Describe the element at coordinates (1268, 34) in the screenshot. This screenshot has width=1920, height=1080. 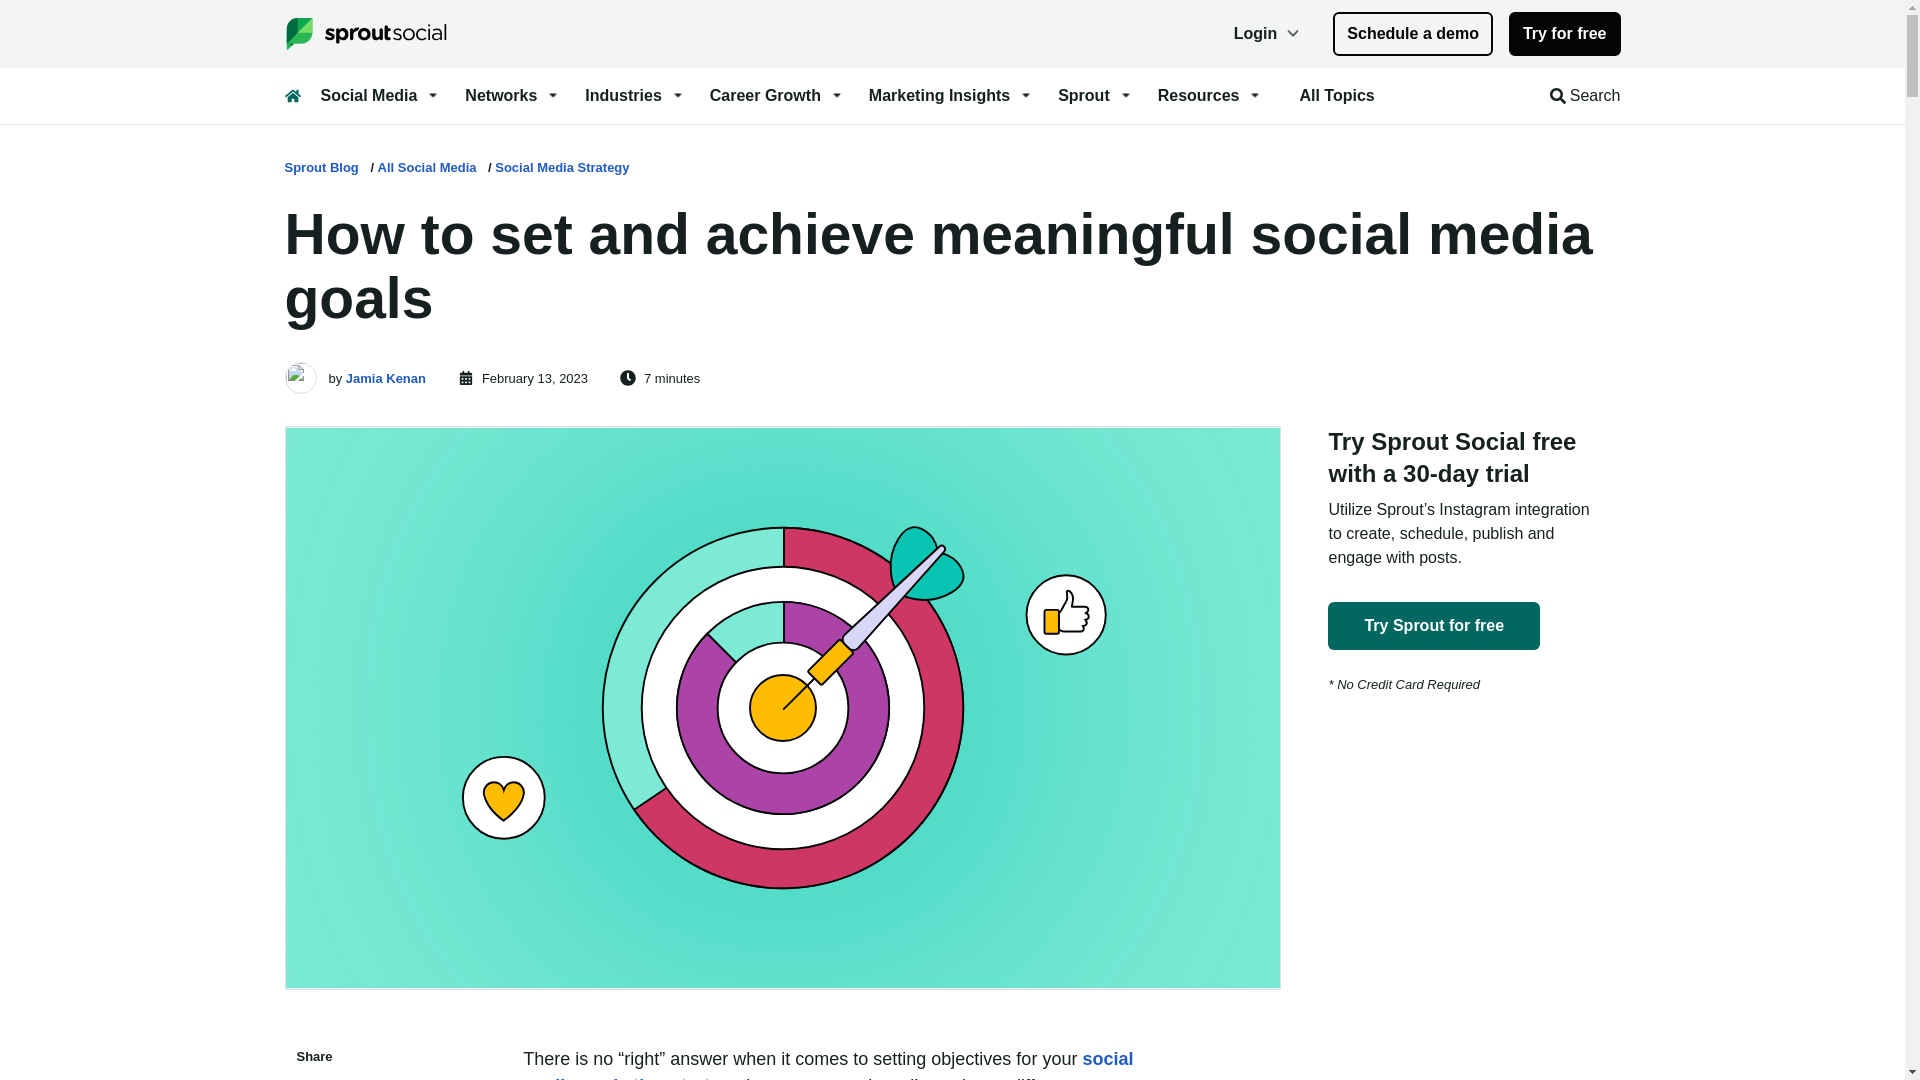
I see `Login` at that location.